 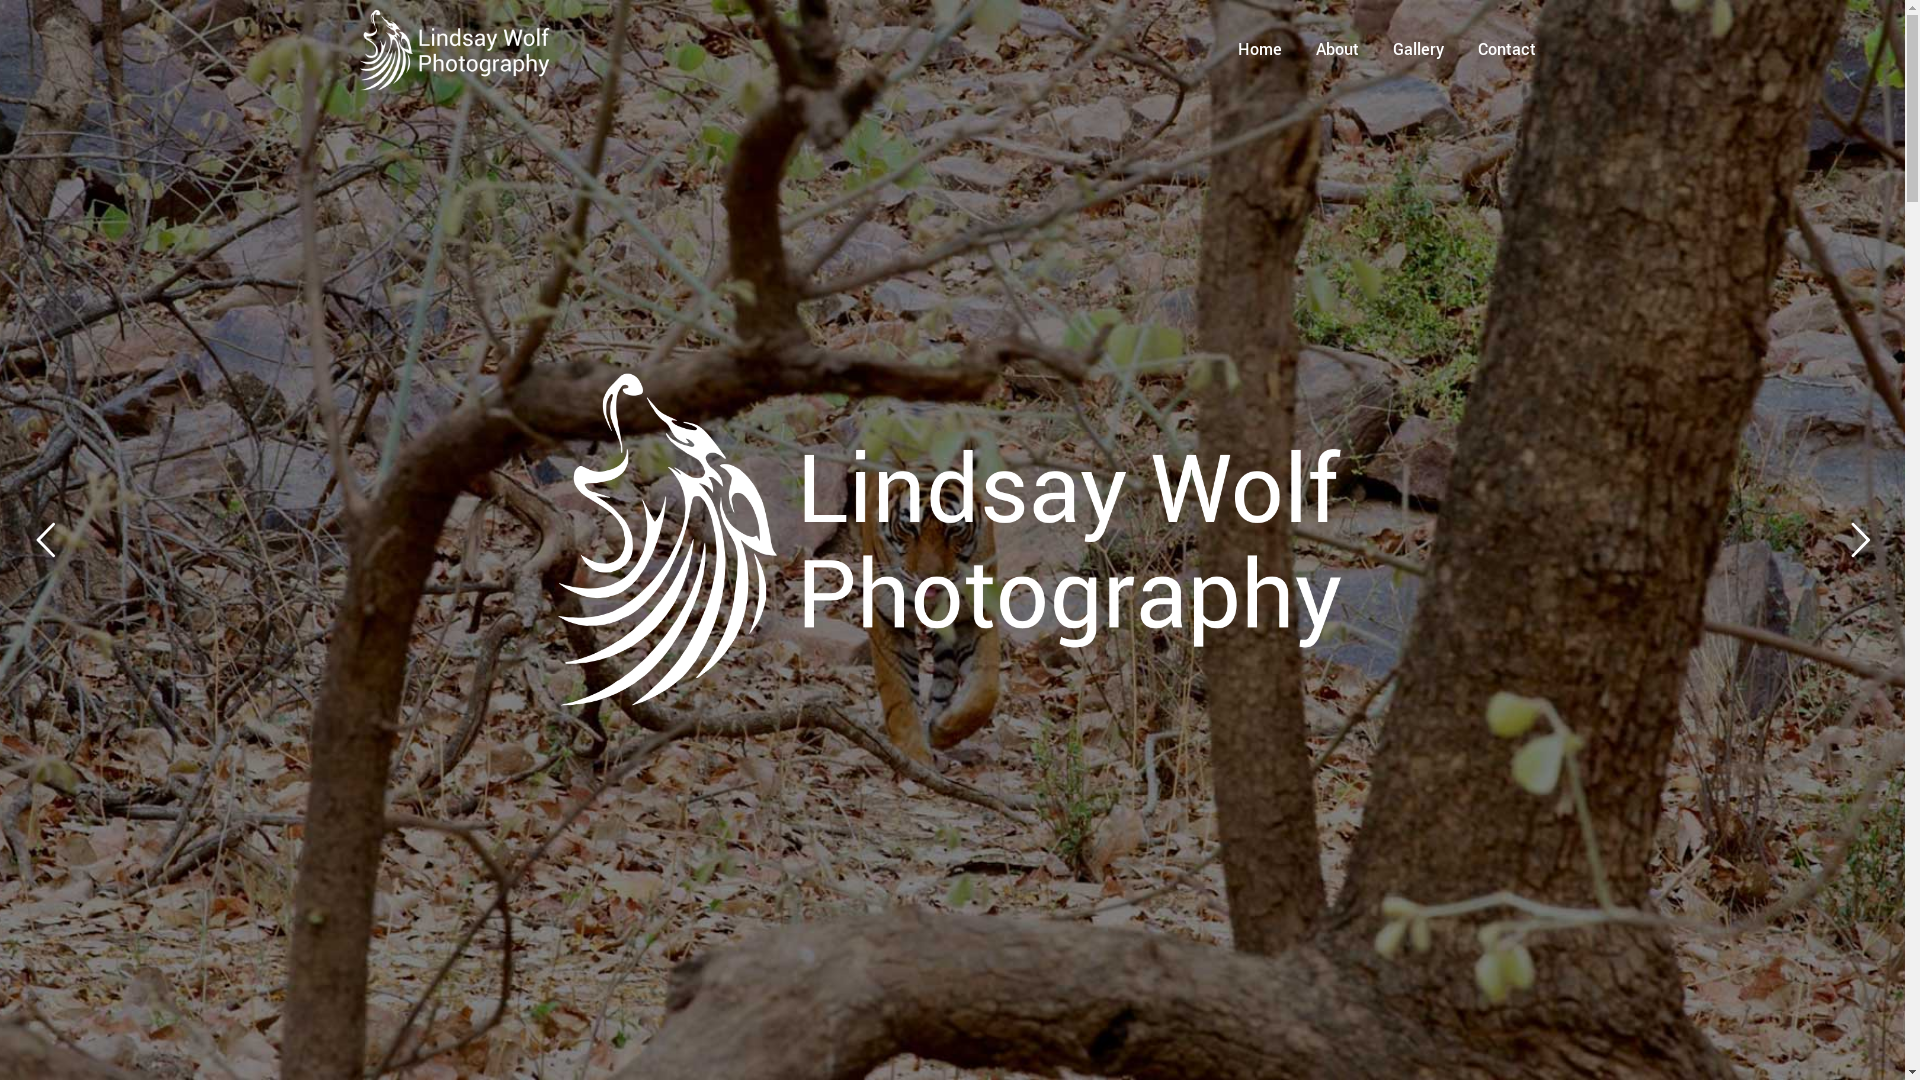 I want to click on Home, so click(x=1259, y=50).